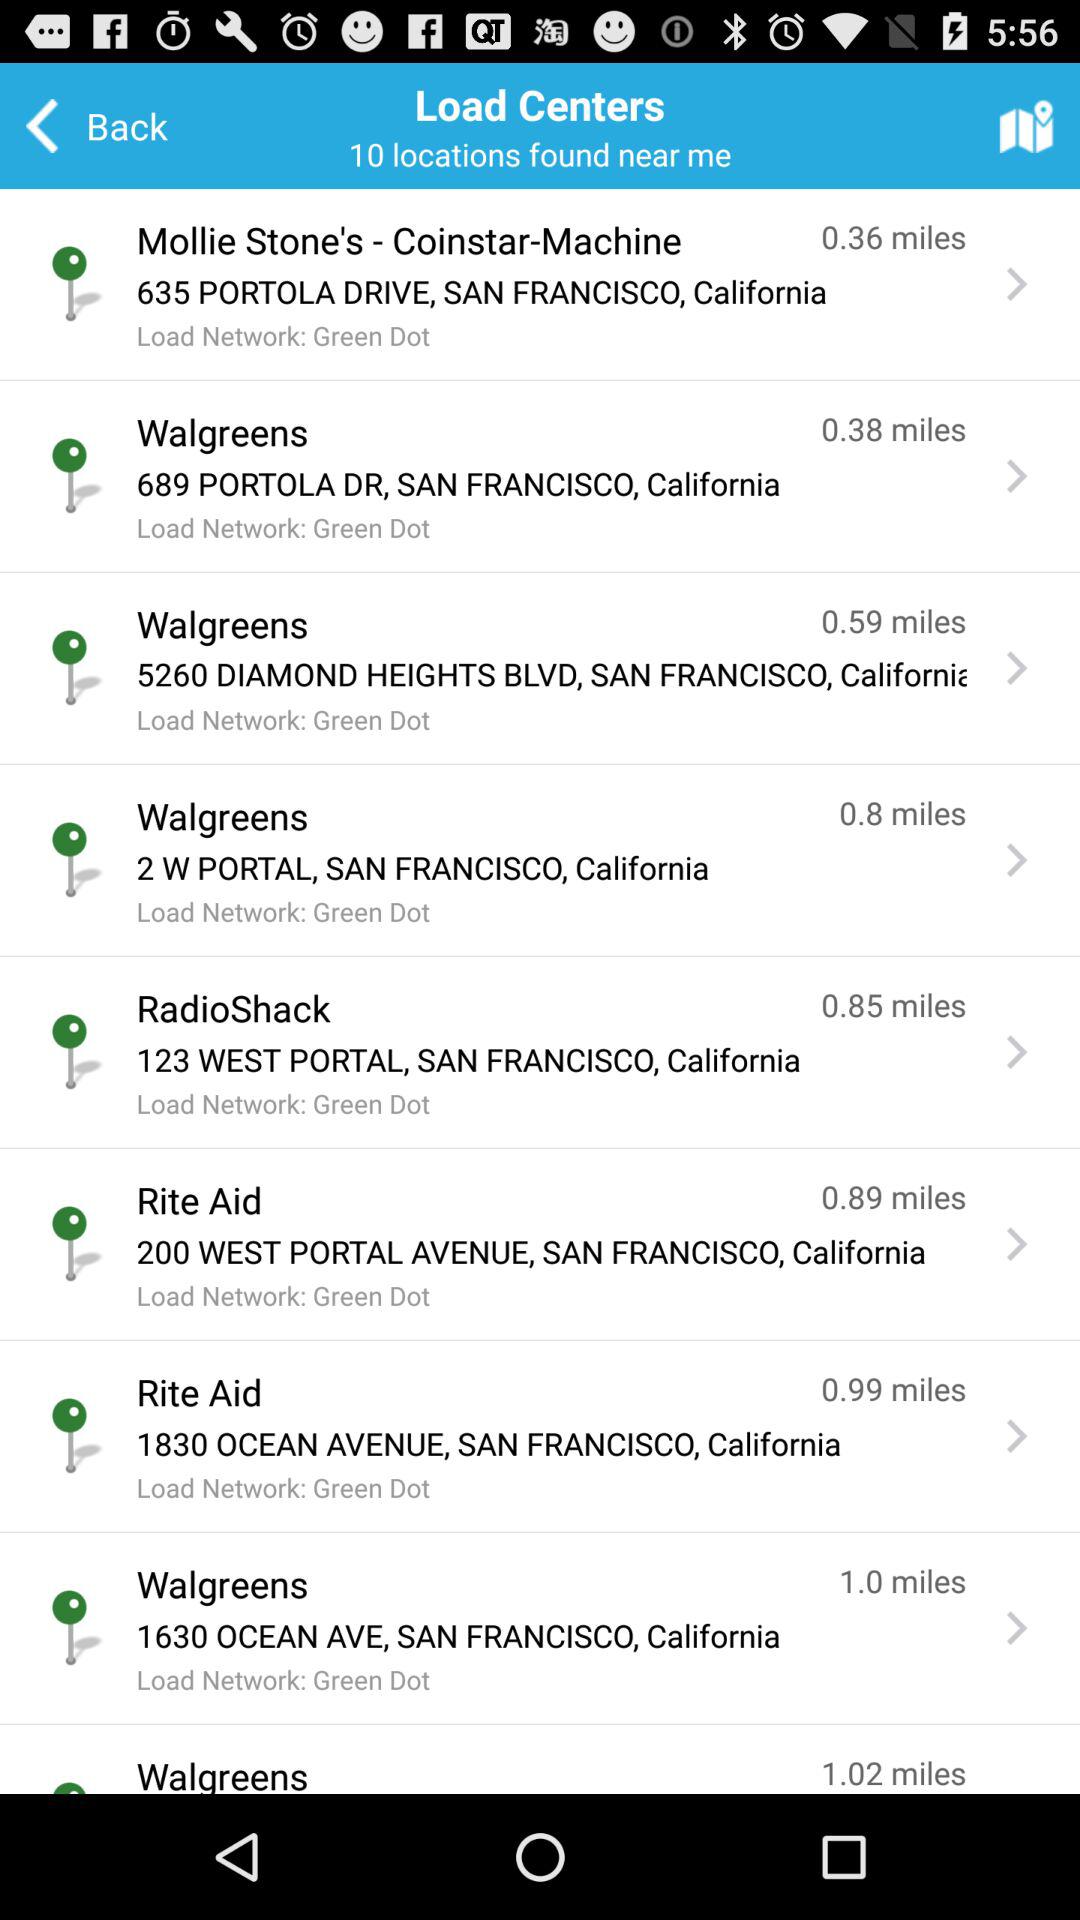 The width and height of the screenshot is (1080, 1920). What do you see at coordinates (458, 240) in the screenshot?
I see `open the button below the back icon` at bounding box center [458, 240].